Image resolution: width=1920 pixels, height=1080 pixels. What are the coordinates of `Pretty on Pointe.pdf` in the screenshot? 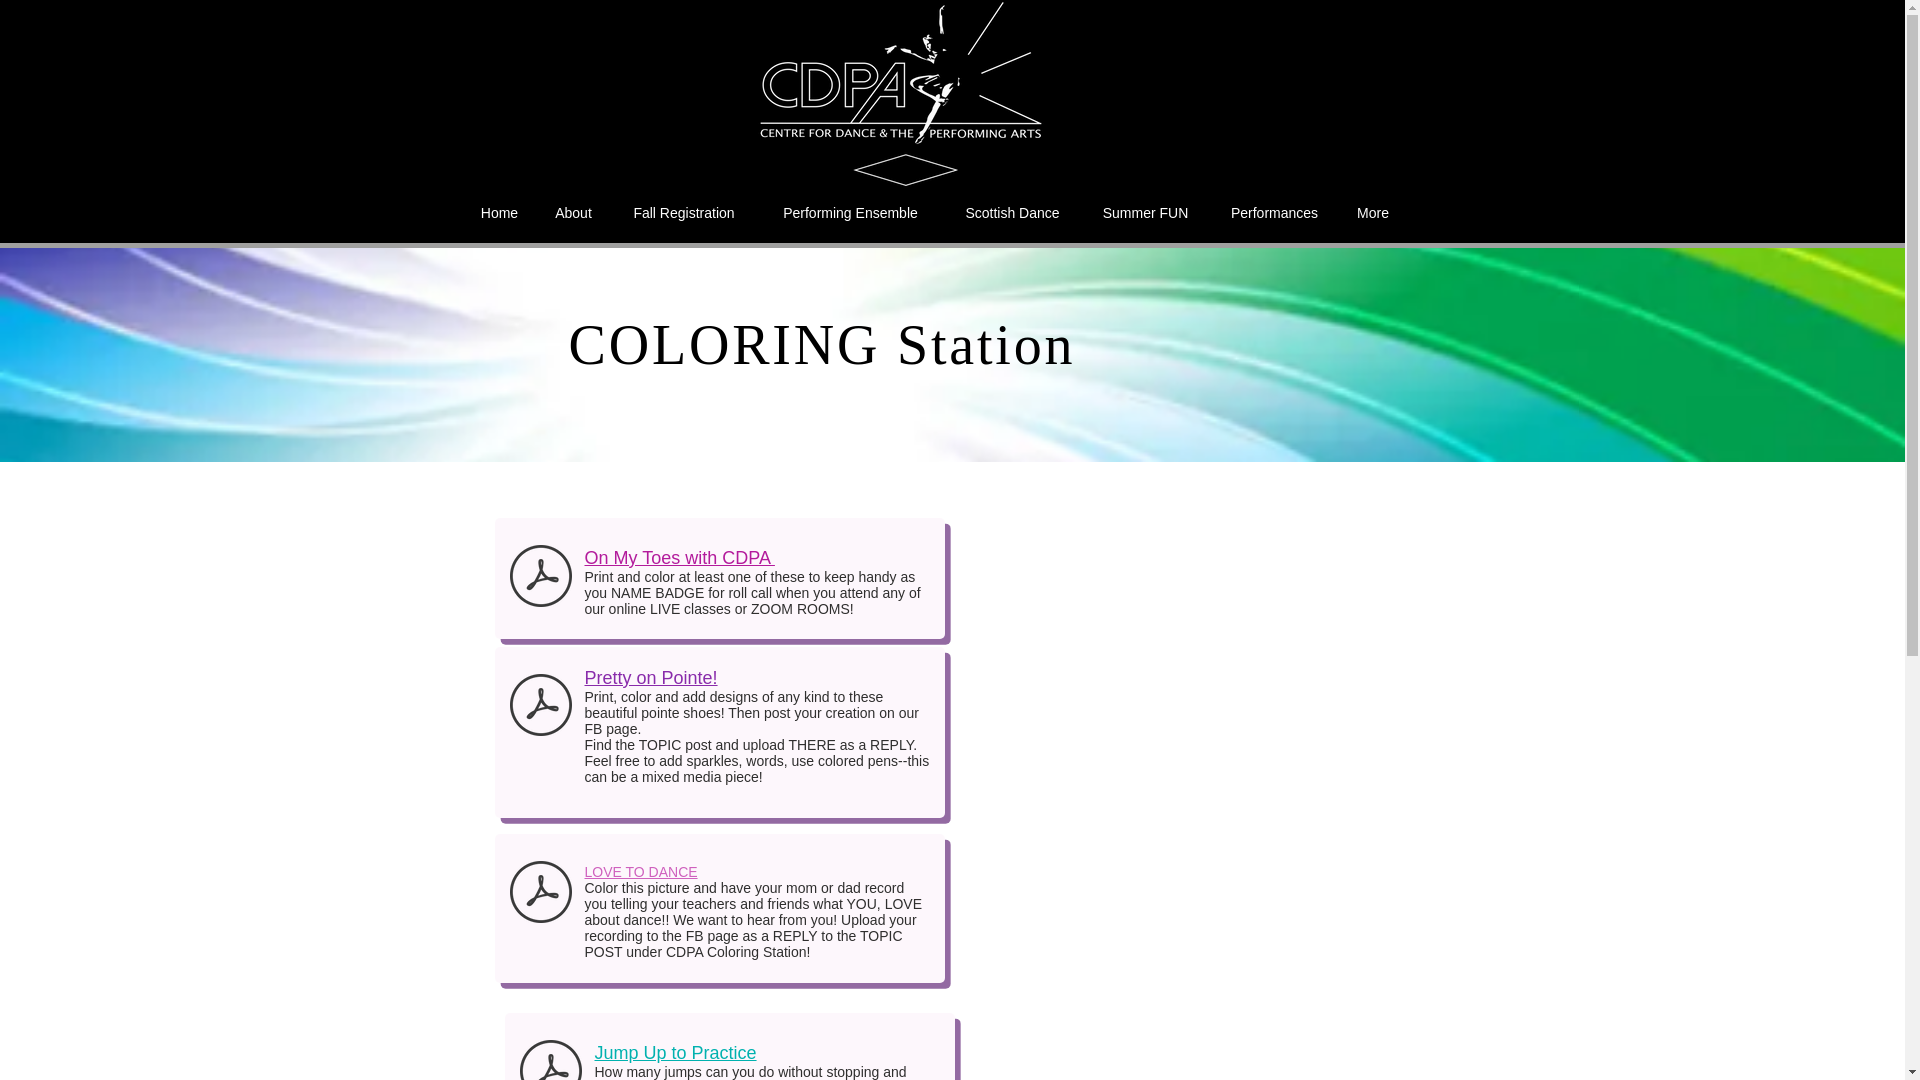 It's located at (540, 707).